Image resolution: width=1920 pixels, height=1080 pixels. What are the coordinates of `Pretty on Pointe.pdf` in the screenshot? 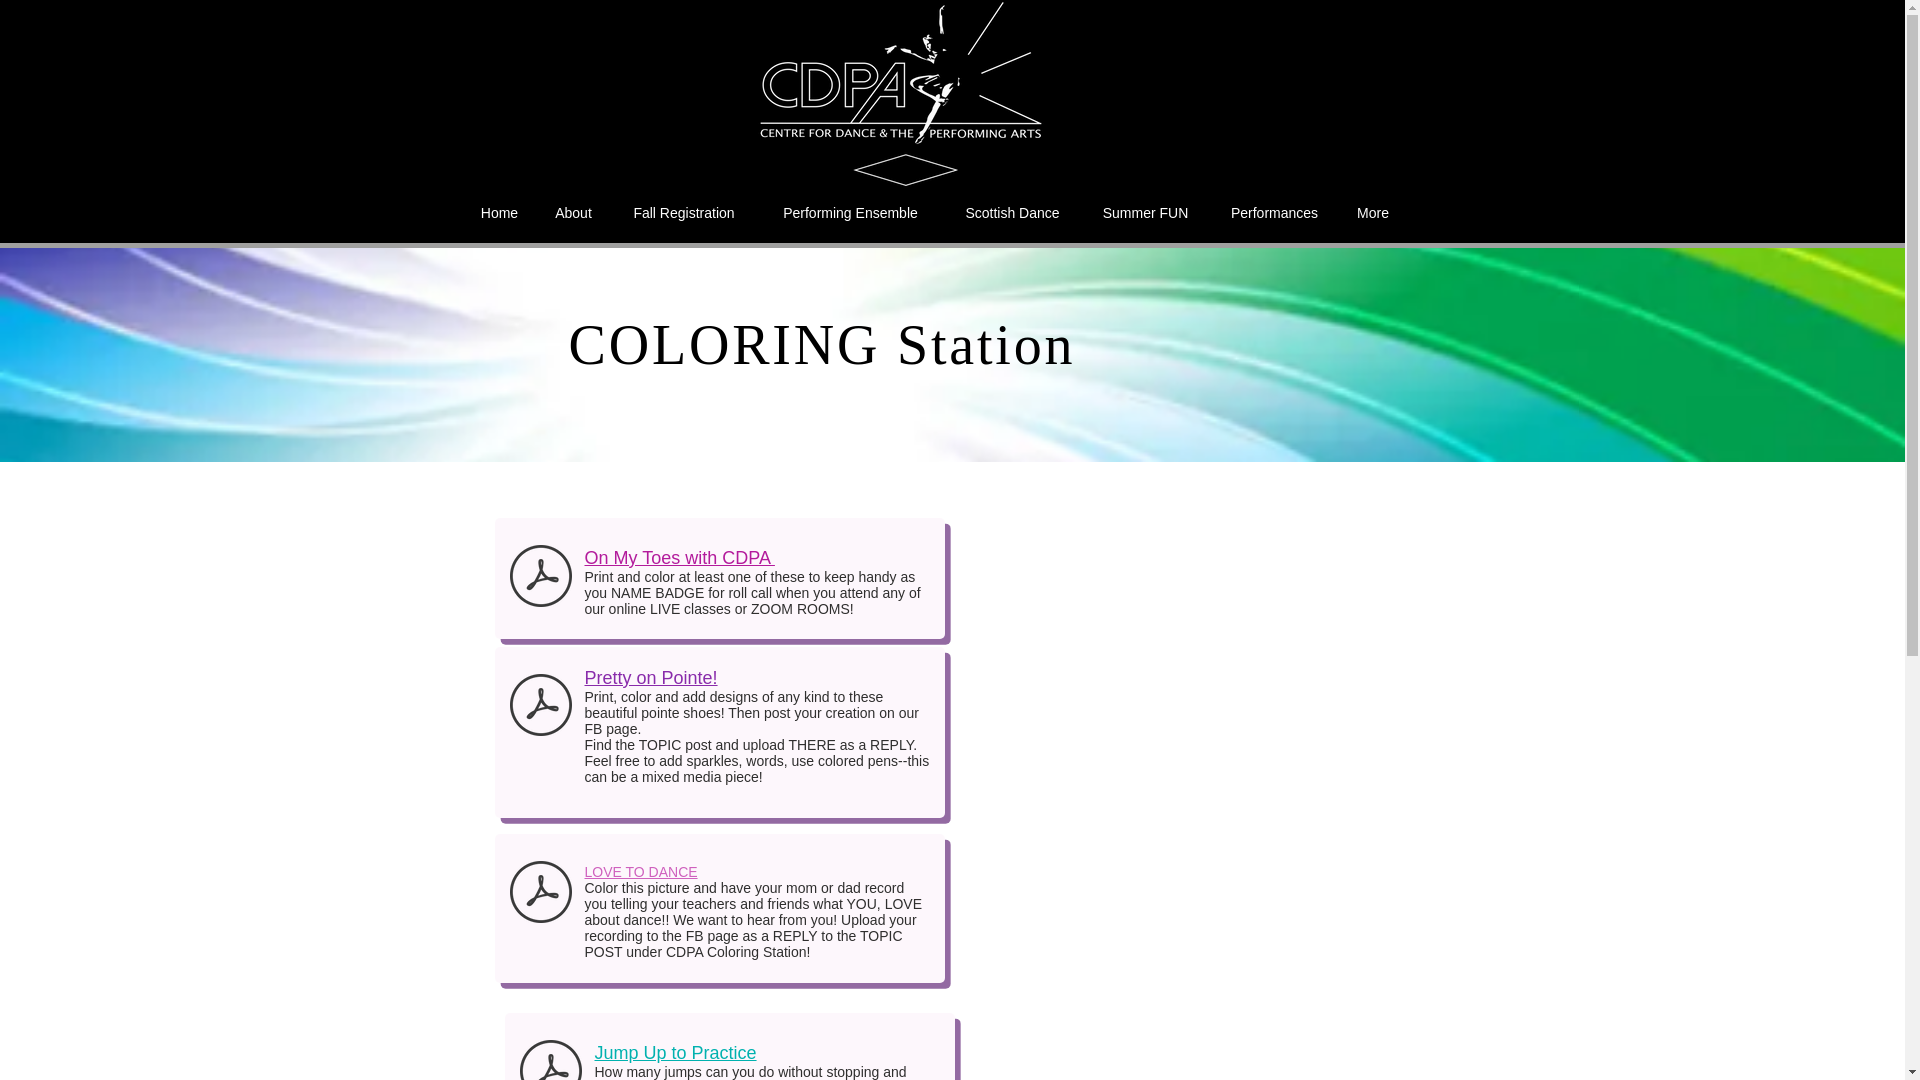 It's located at (540, 707).